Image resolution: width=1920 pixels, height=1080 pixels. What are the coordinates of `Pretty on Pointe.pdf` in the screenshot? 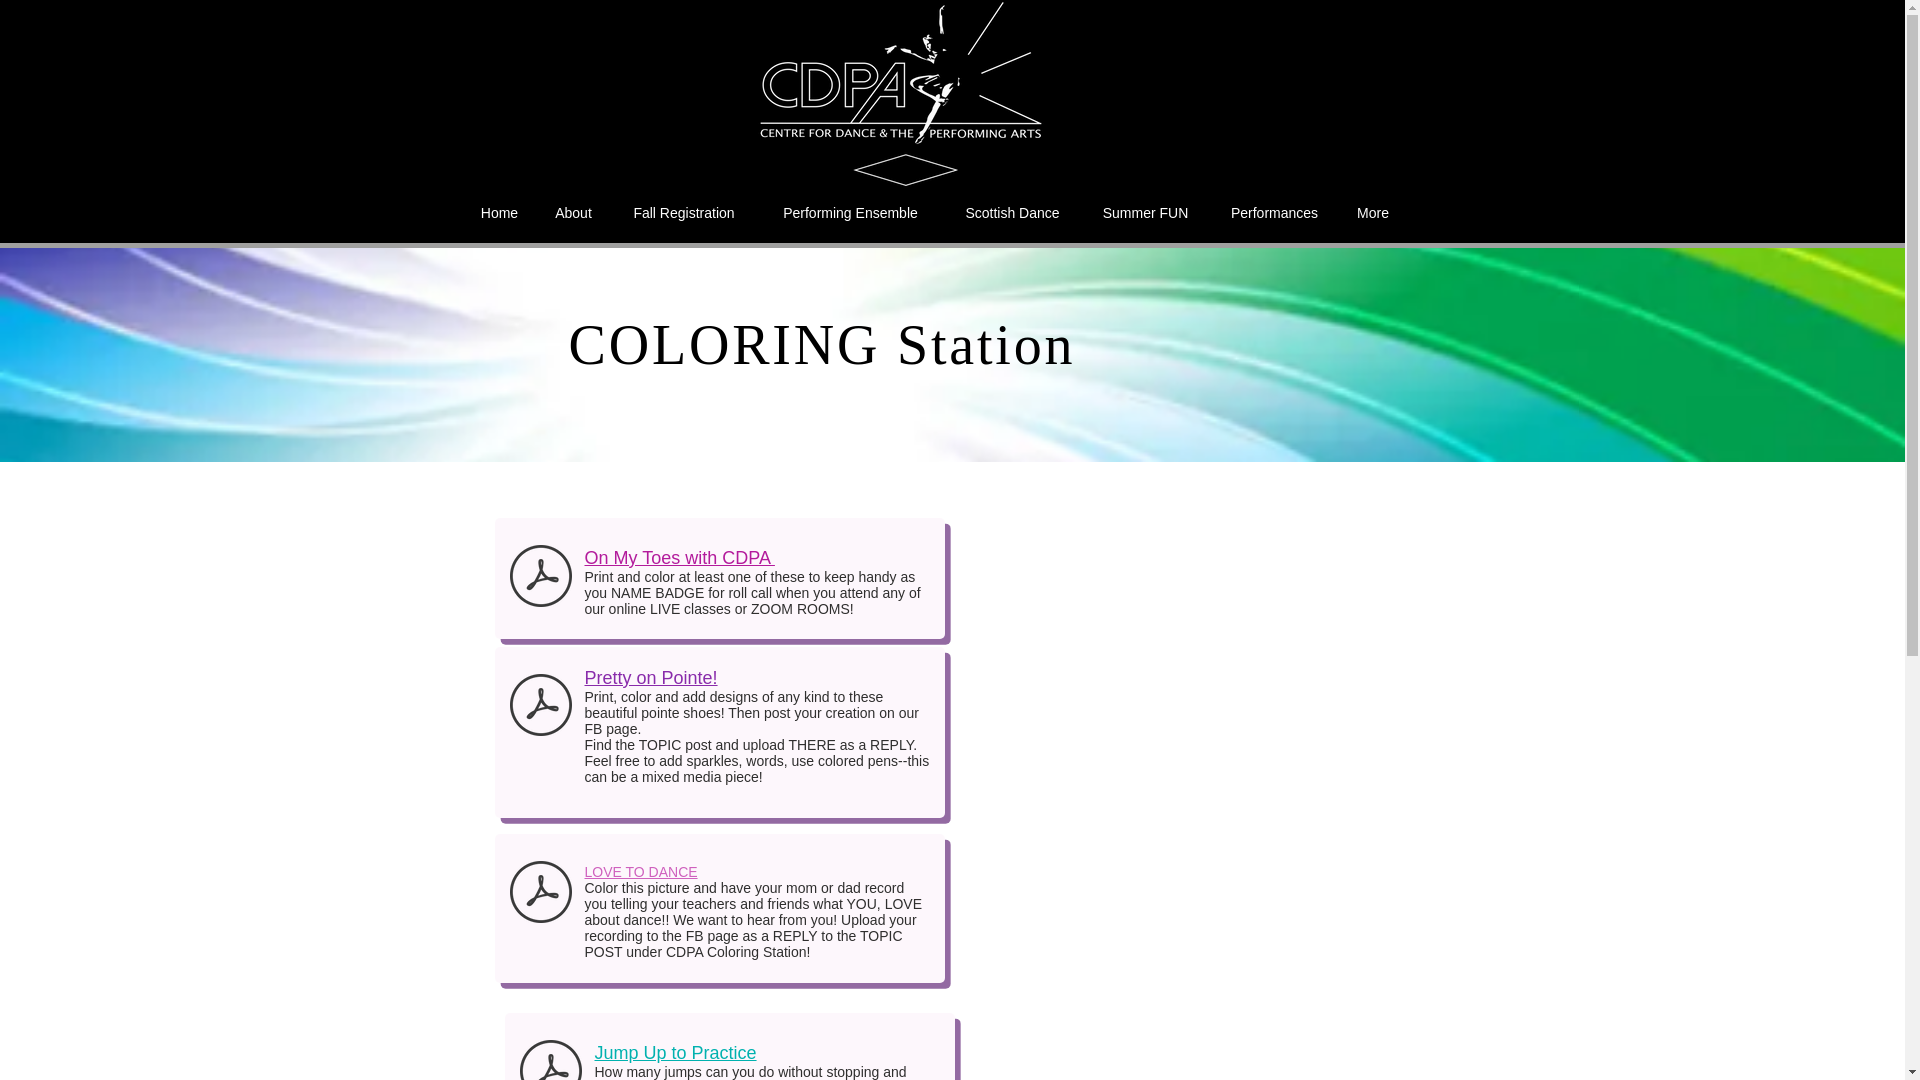 It's located at (540, 707).